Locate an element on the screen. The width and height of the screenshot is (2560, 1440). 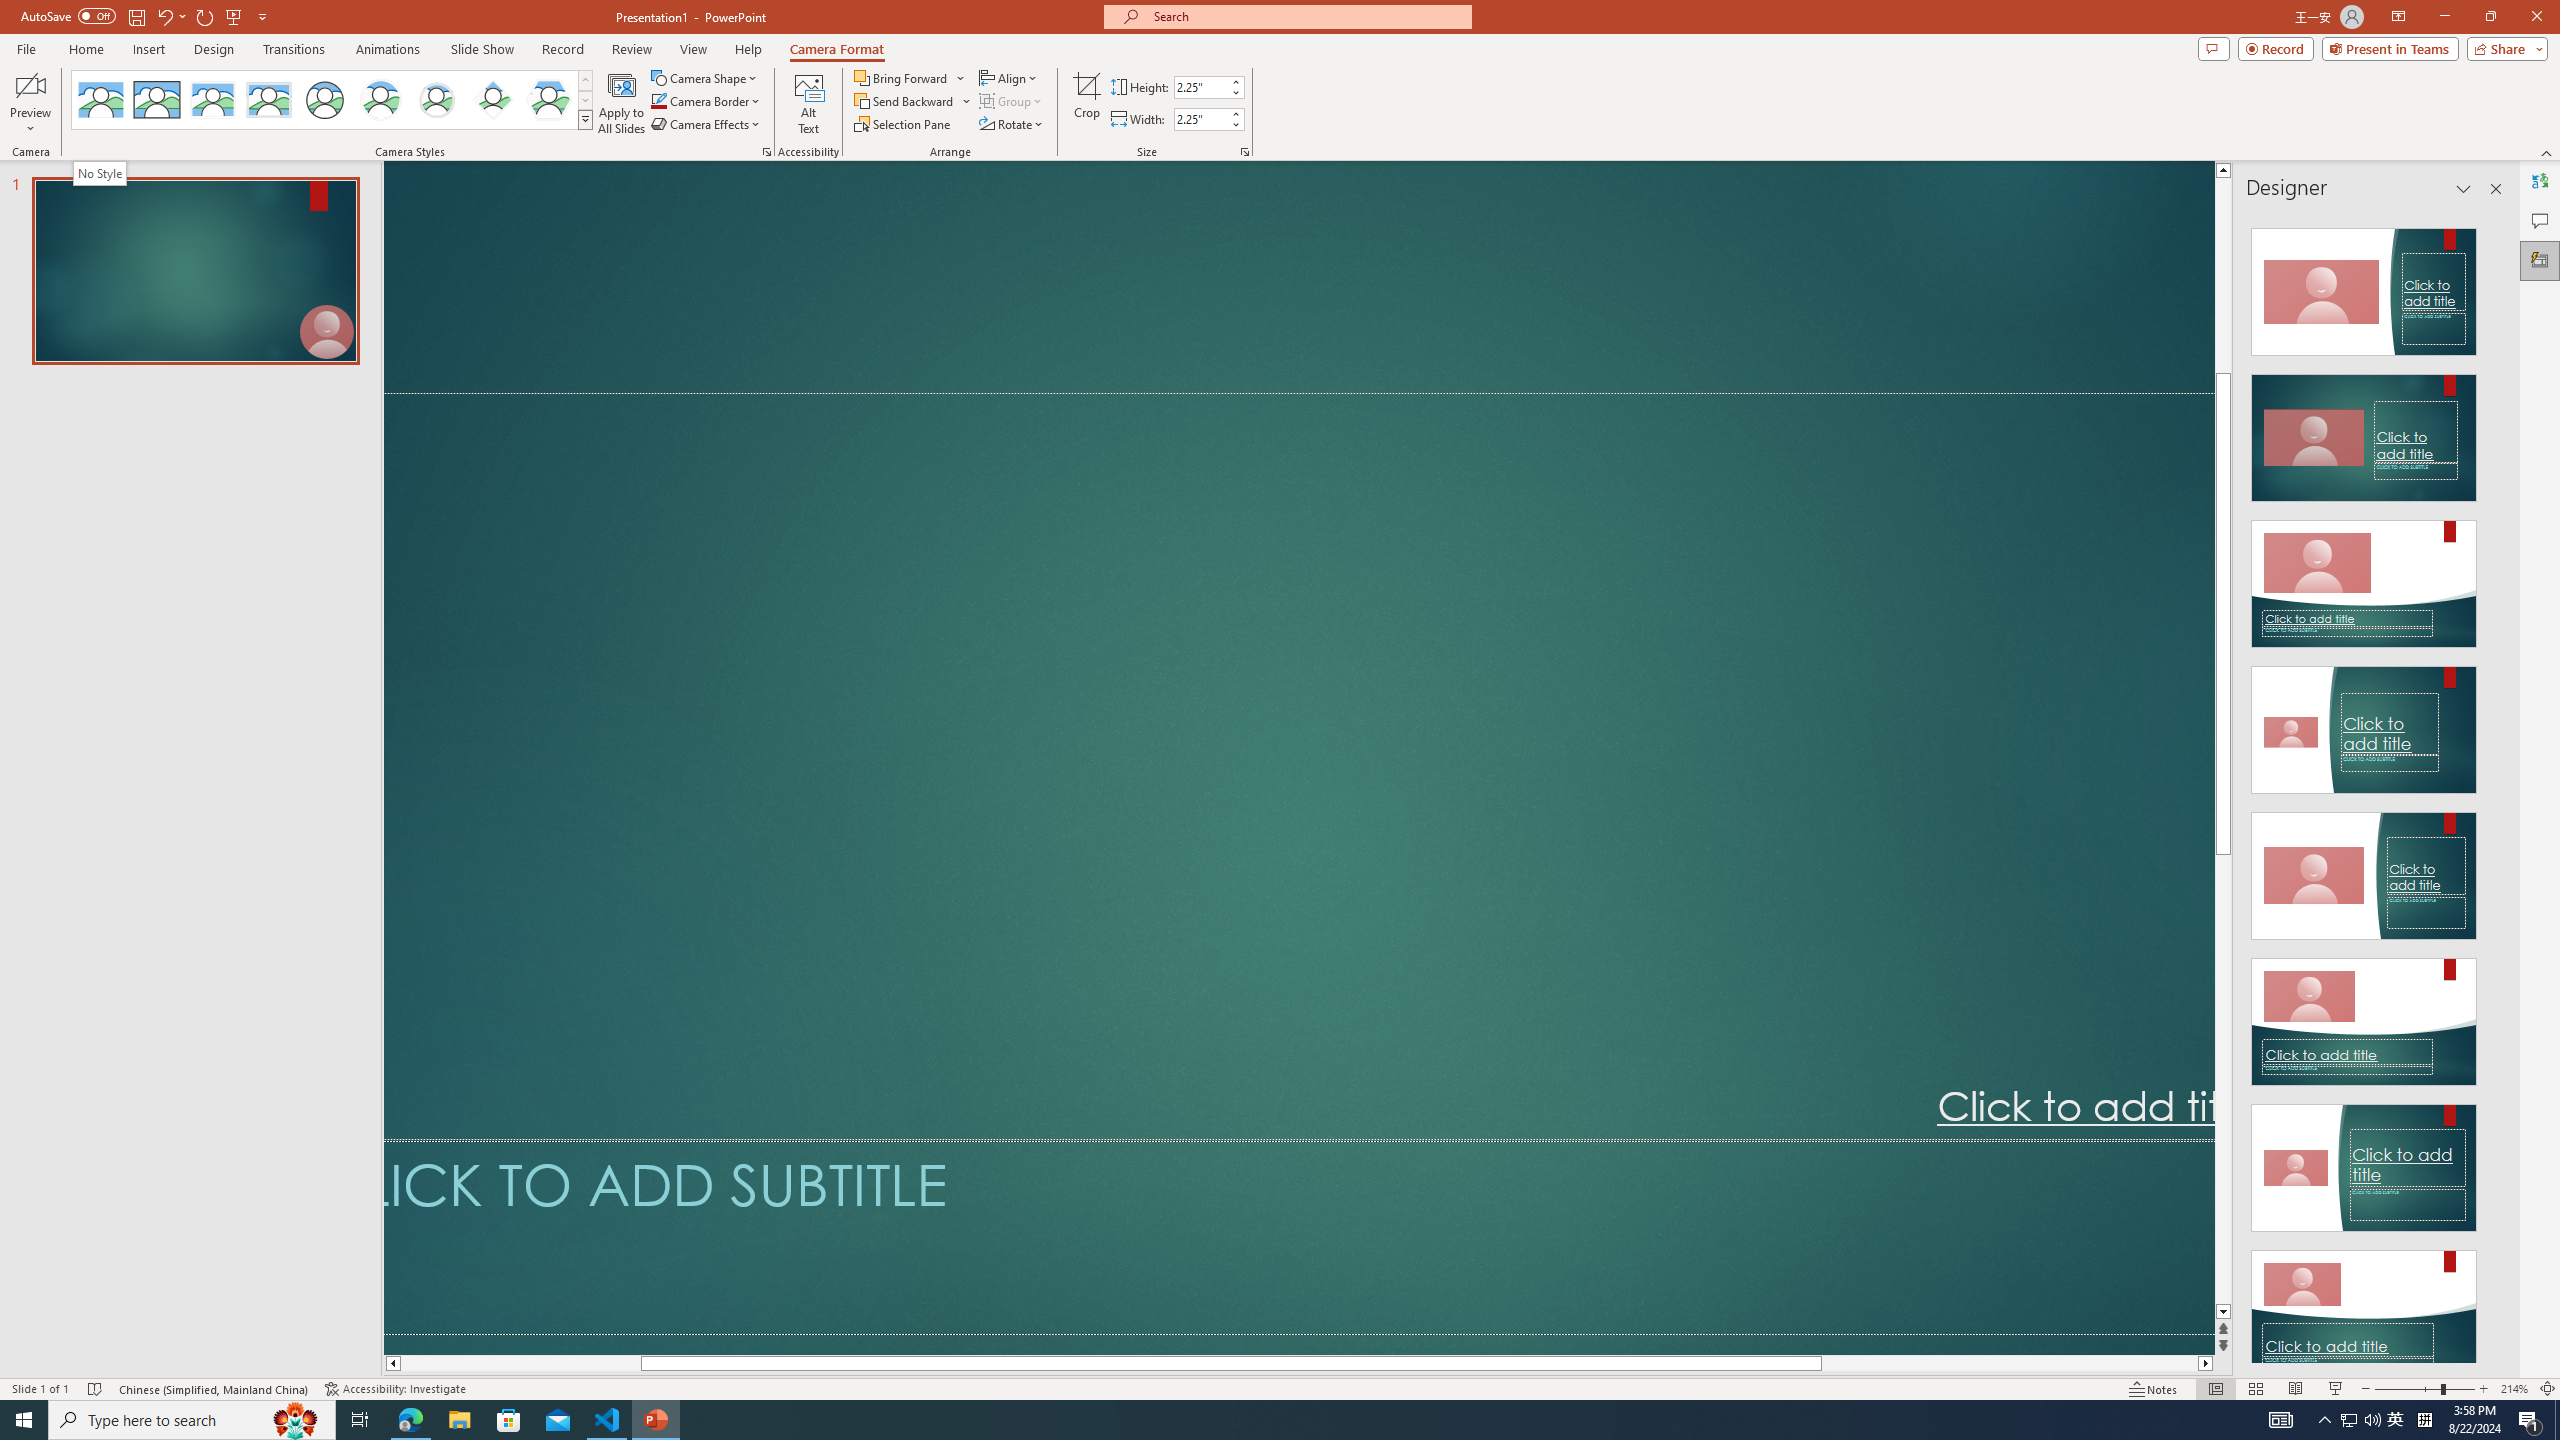
Enable Camera Preview is located at coordinates (30, 85).